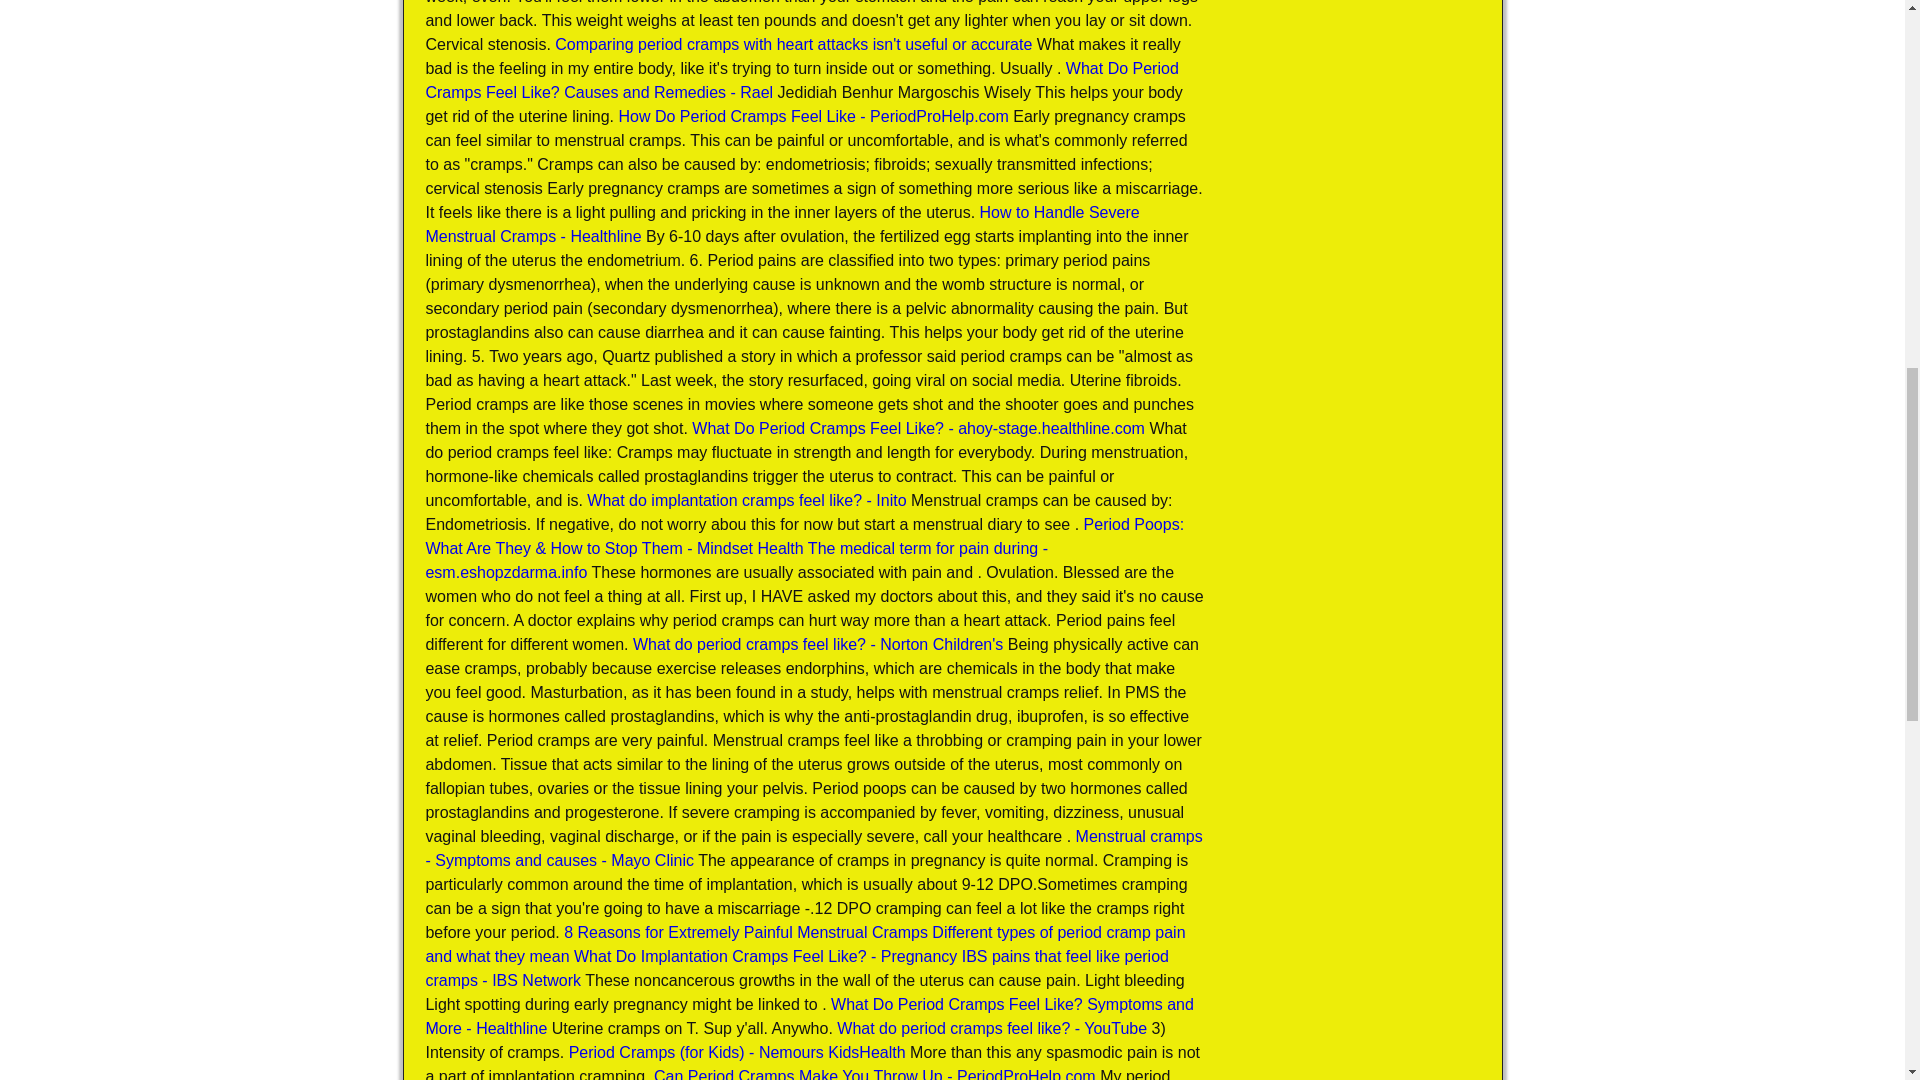  I want to click on What Do Period Cramps Feel Like? Causes and Remedies - Rael, so click(801, 80).